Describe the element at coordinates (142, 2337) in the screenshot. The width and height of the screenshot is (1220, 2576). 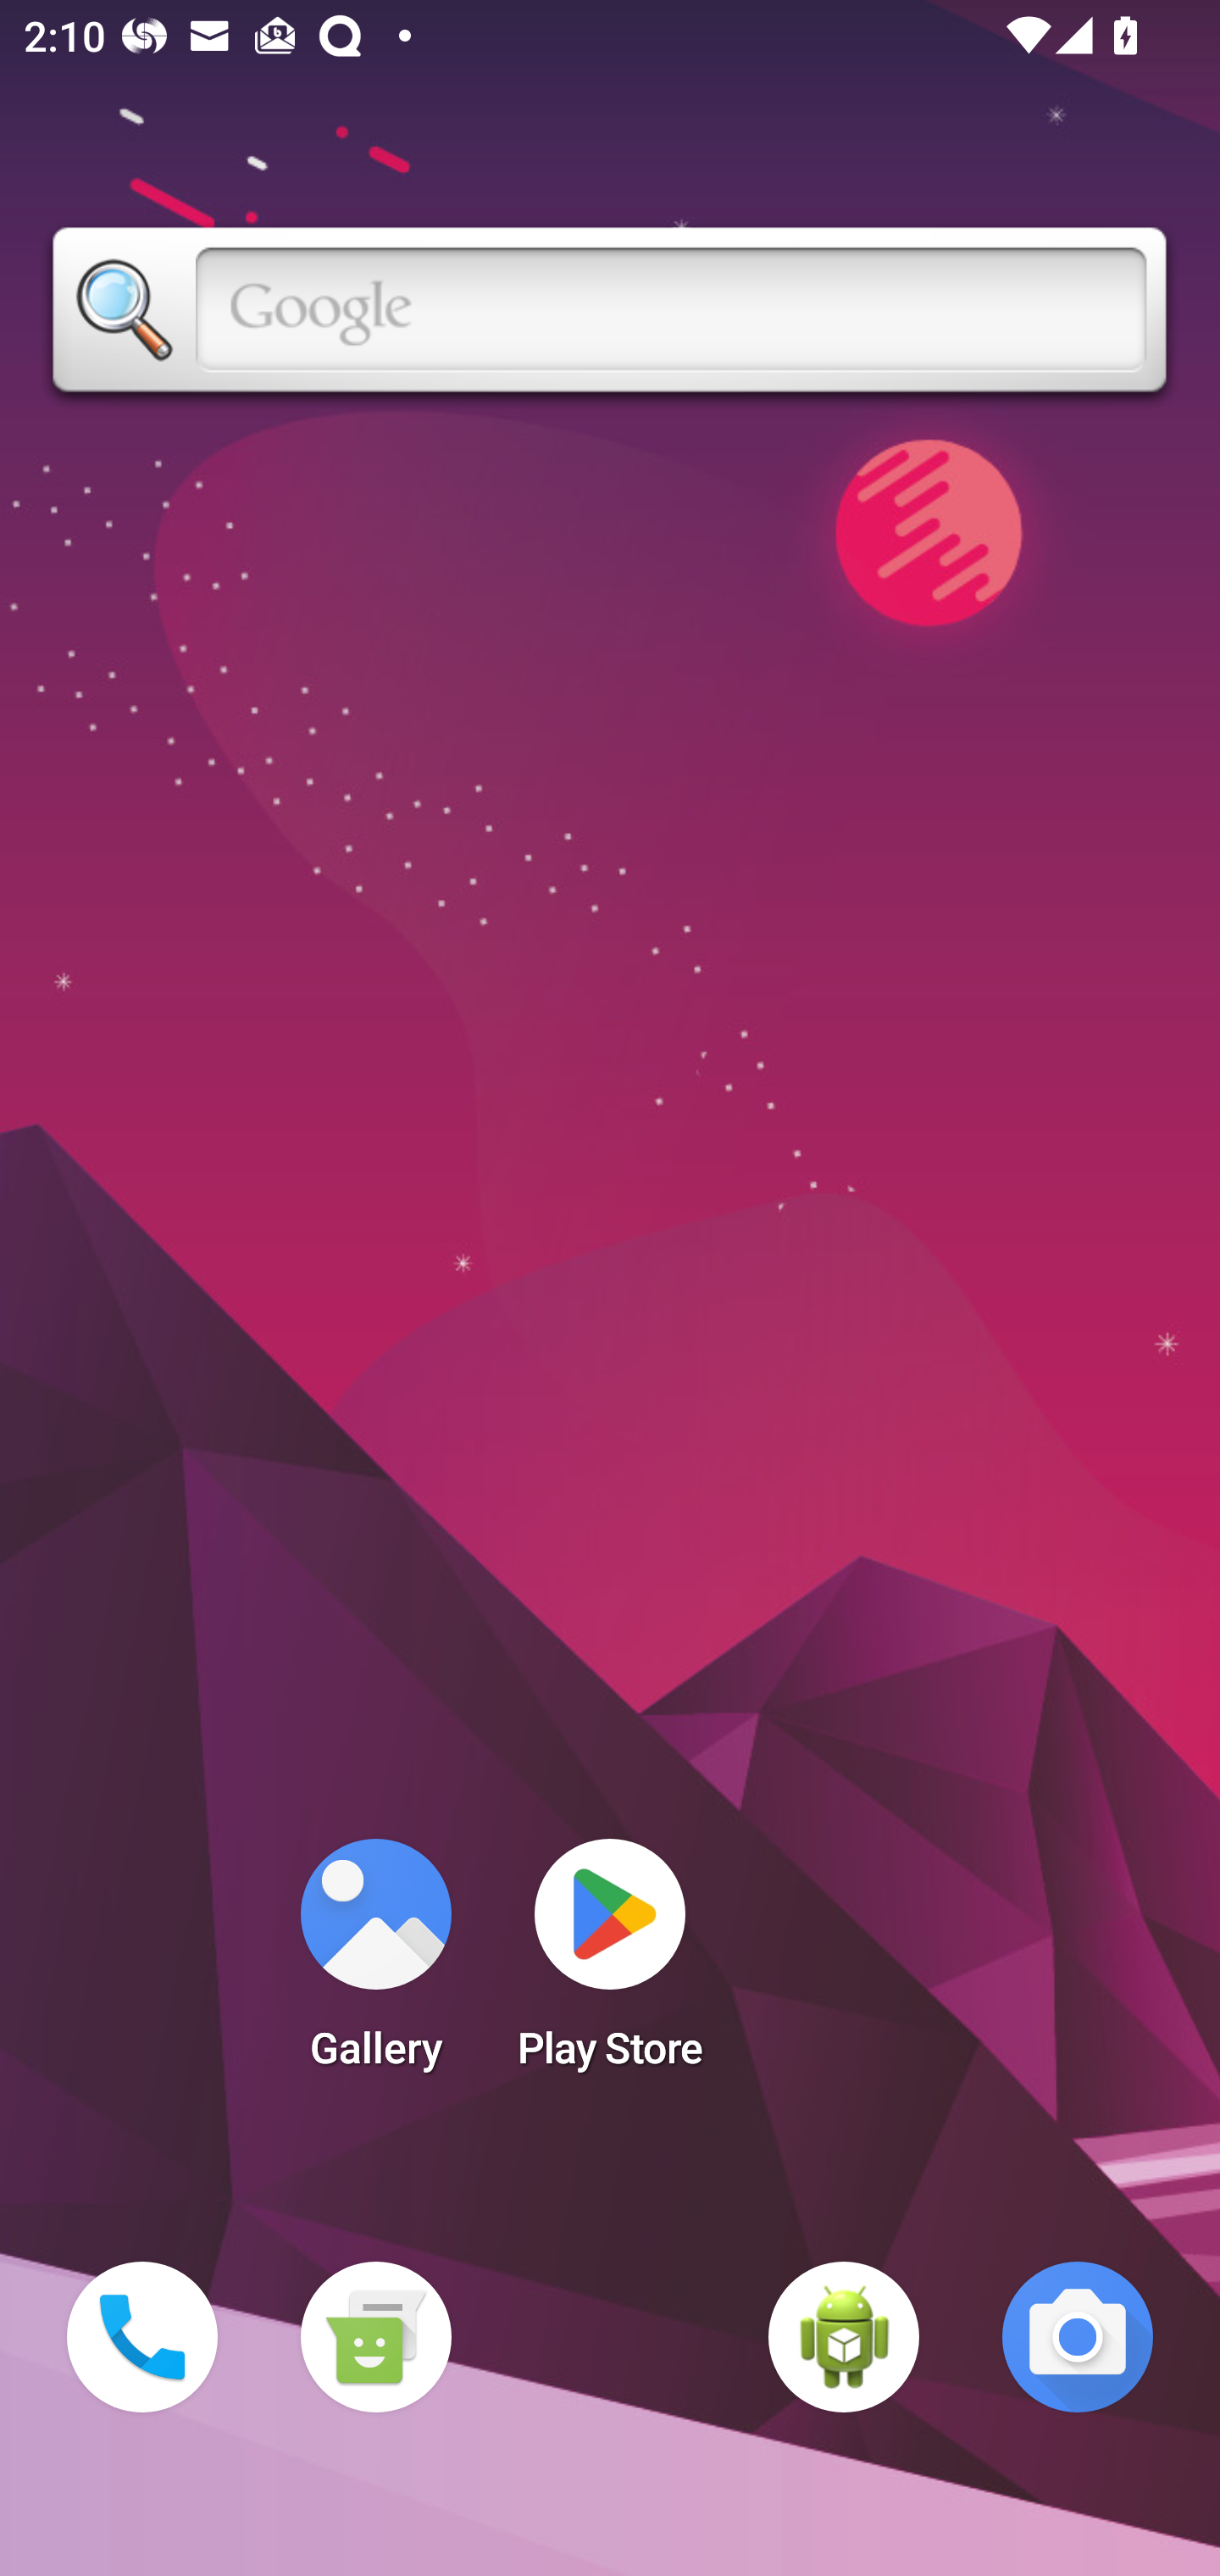
I see `Phone` at that location.